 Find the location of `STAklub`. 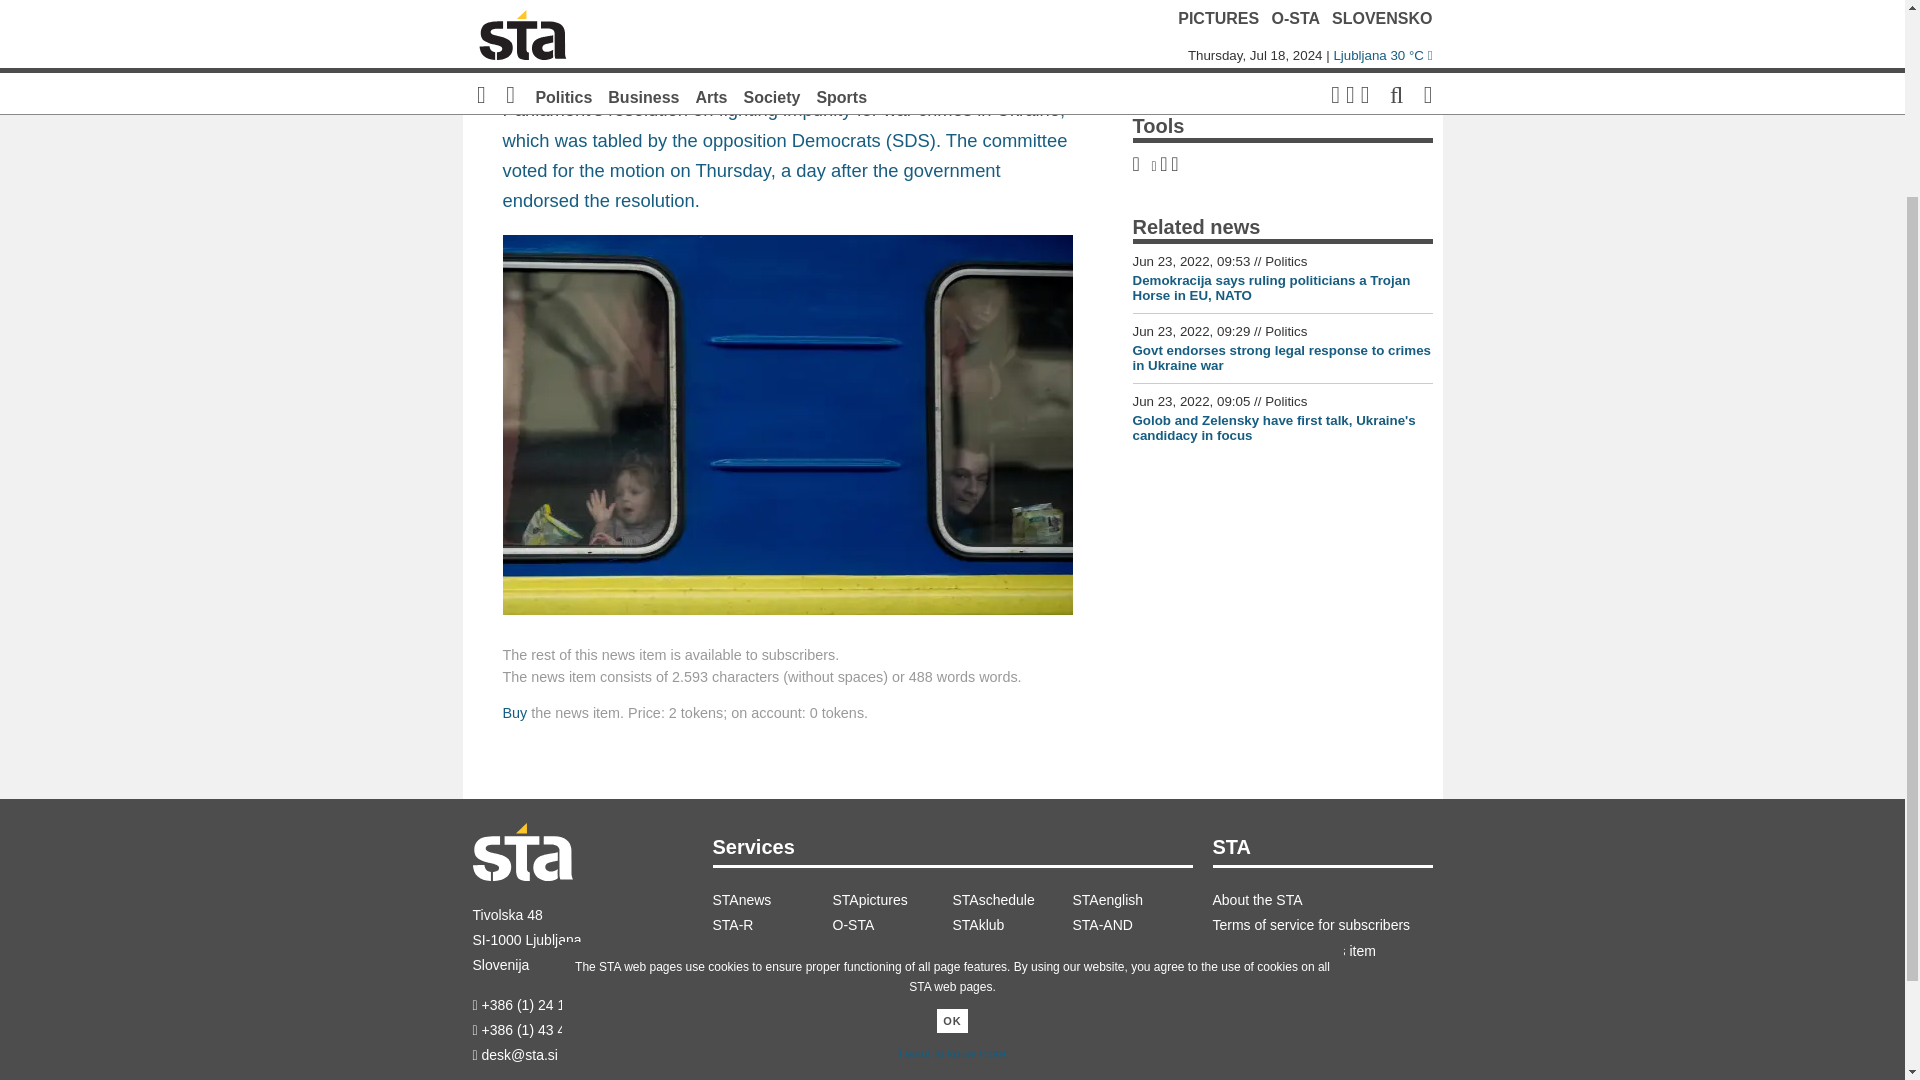

STAklub is located at coordinates (1012, 925).